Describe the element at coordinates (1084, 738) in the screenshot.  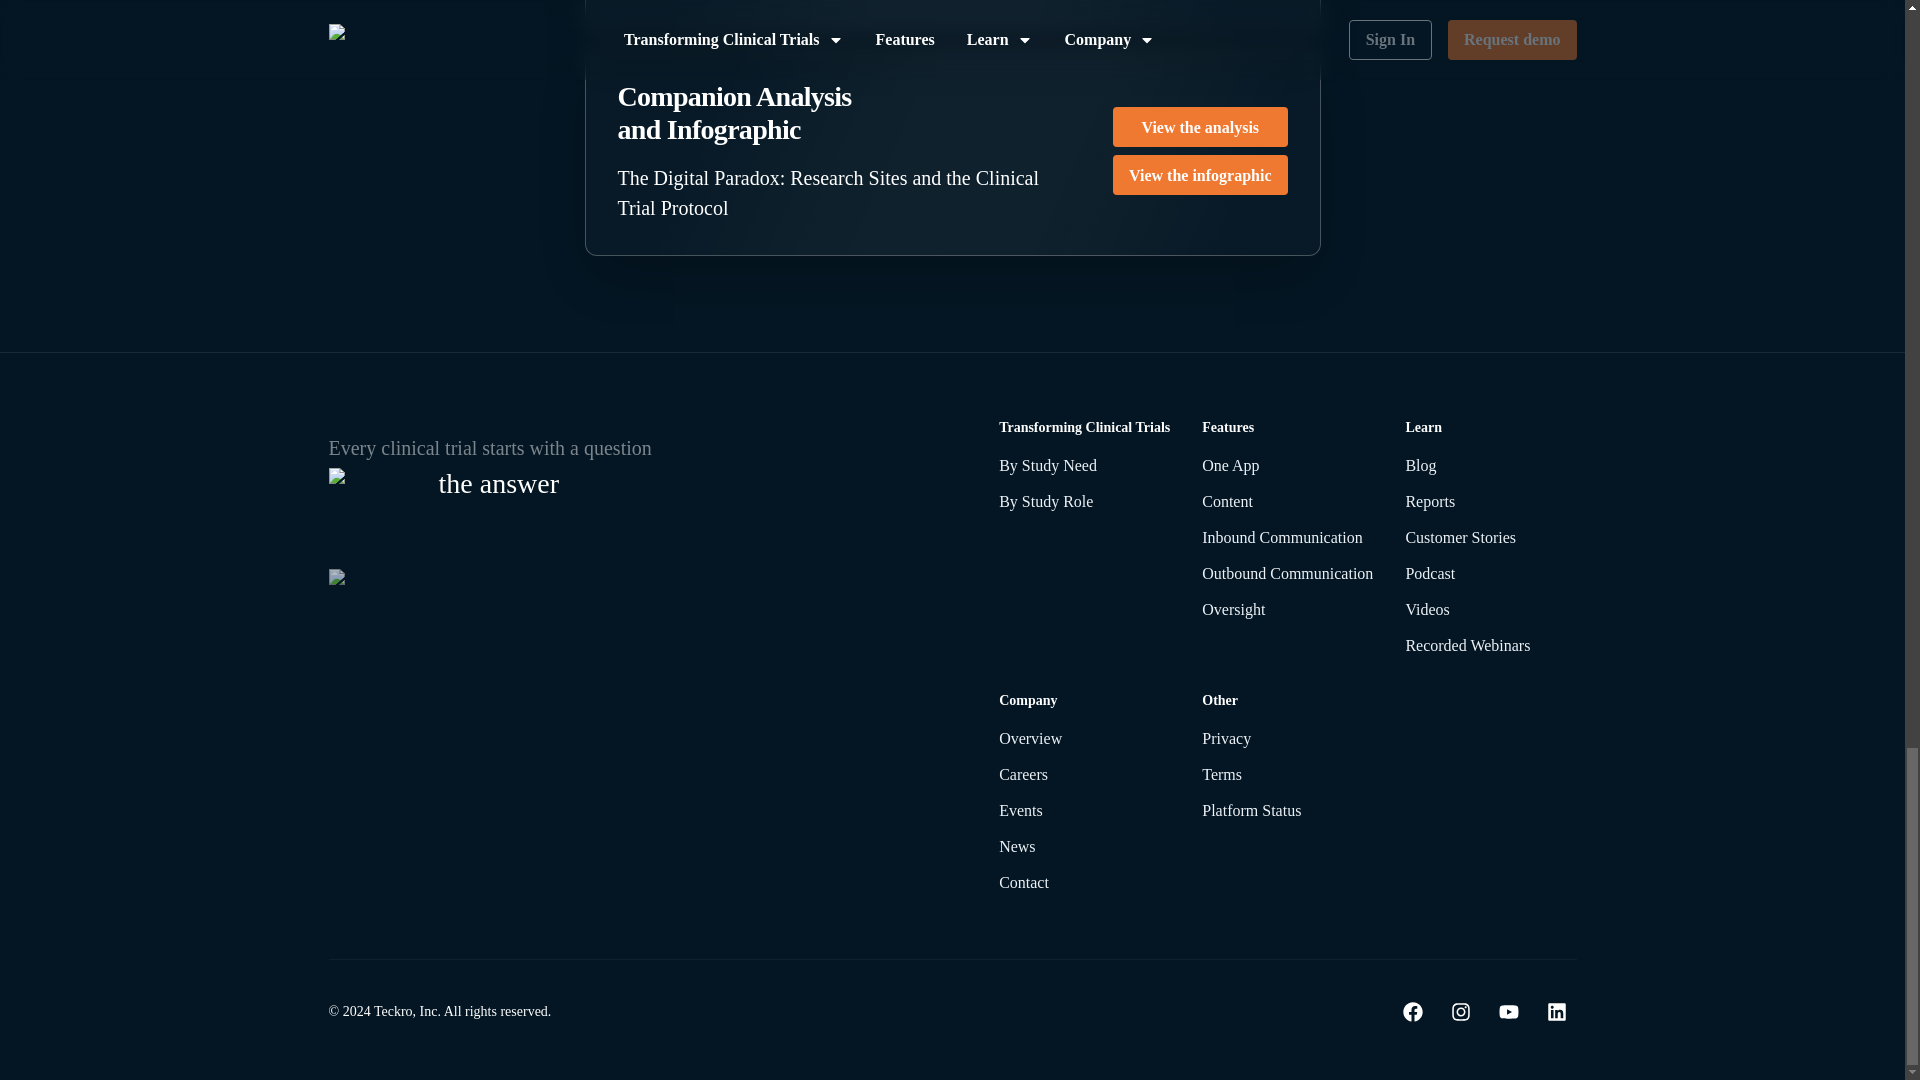
I see `Overview` at that location.